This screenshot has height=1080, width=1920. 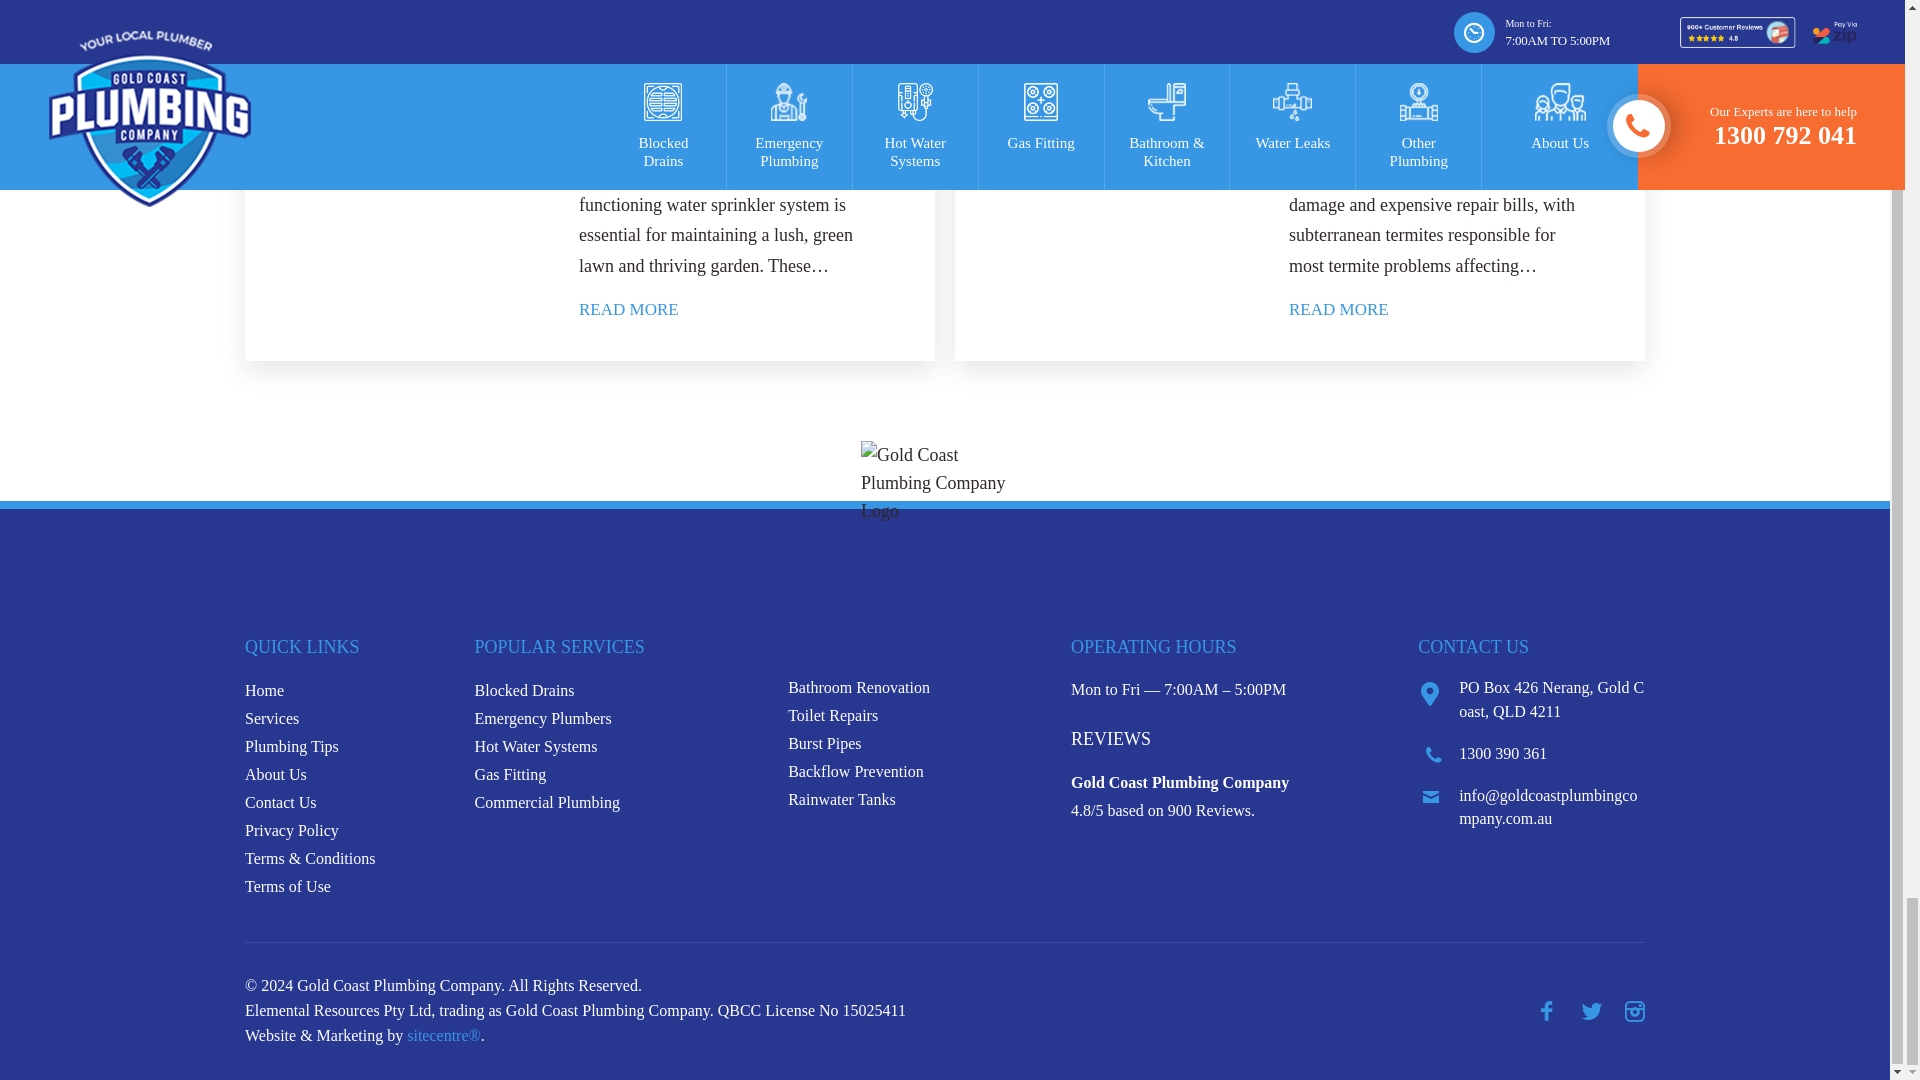 I want to click on Privacy Policy, so click(x=292, y=830).